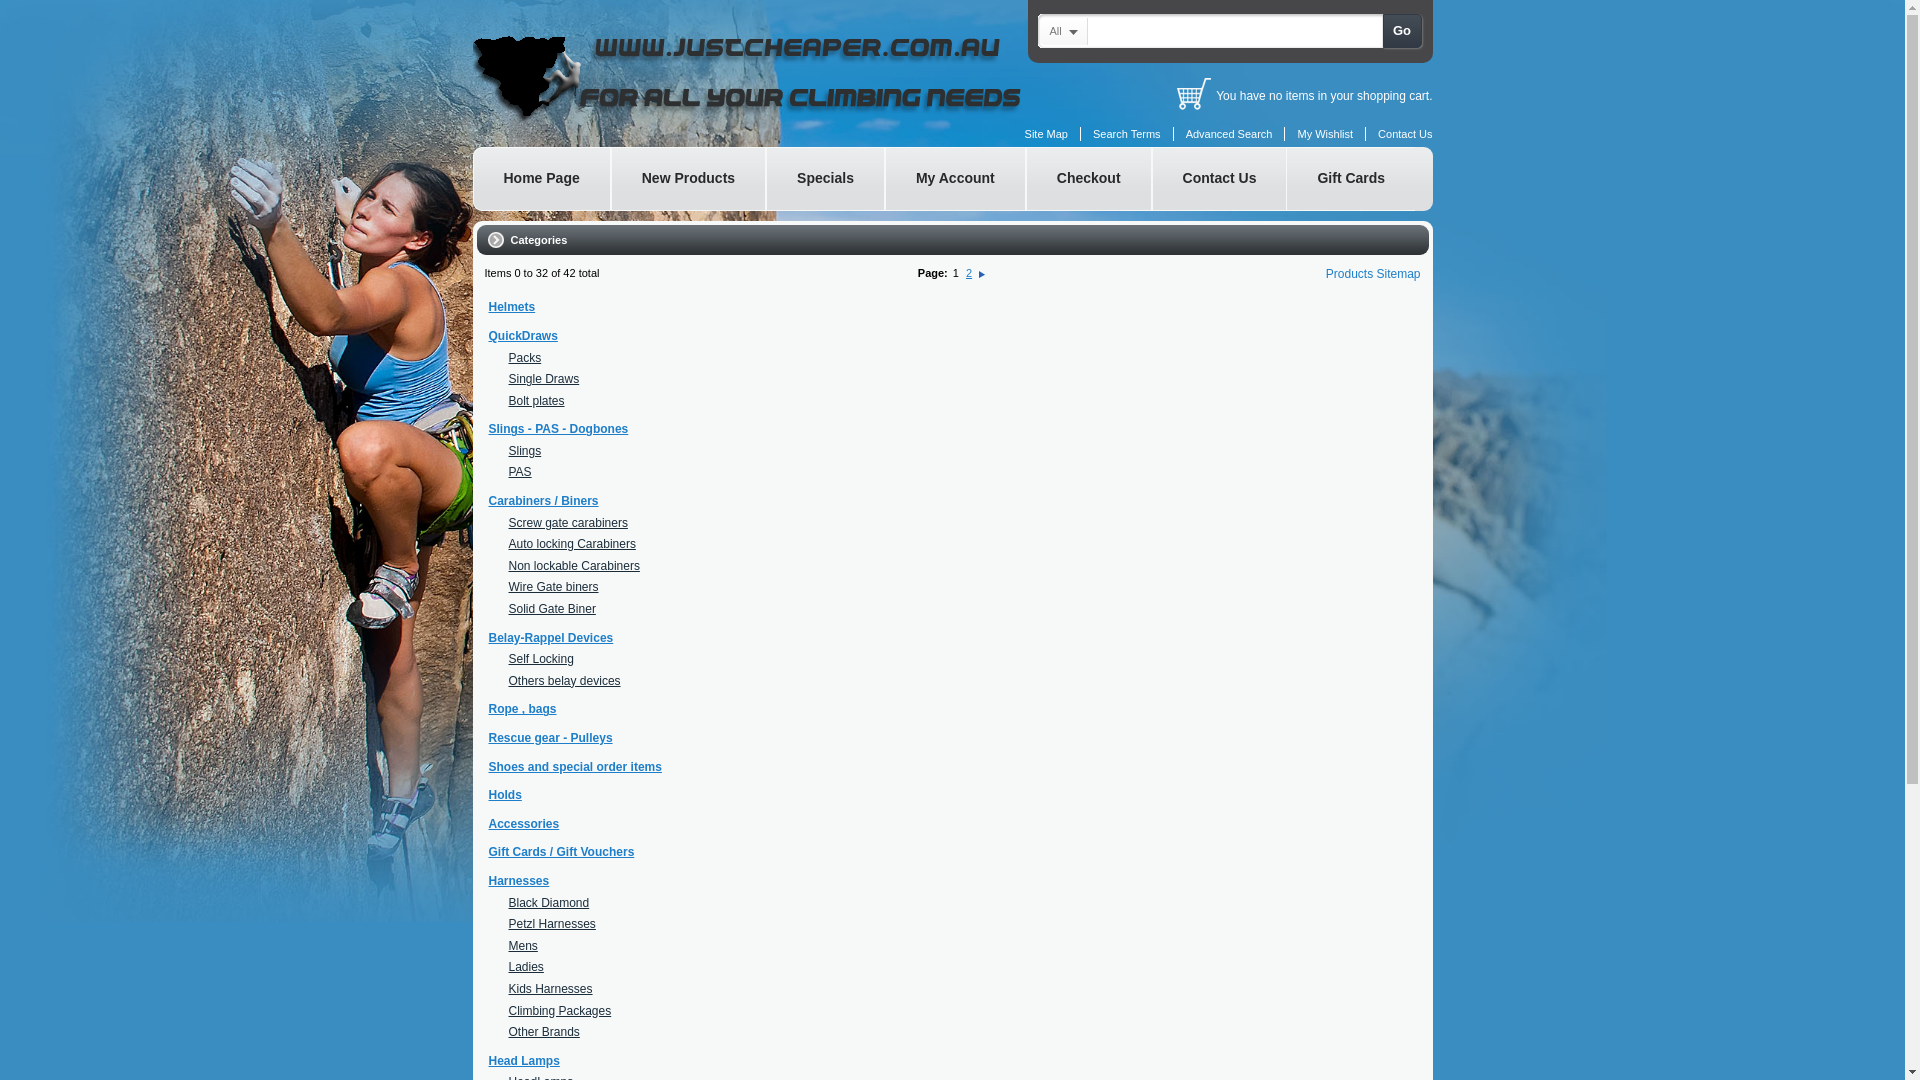  Describe the element at coordinates (1374, 274) in the screenshot. I see `Products Sitemap` at that location.